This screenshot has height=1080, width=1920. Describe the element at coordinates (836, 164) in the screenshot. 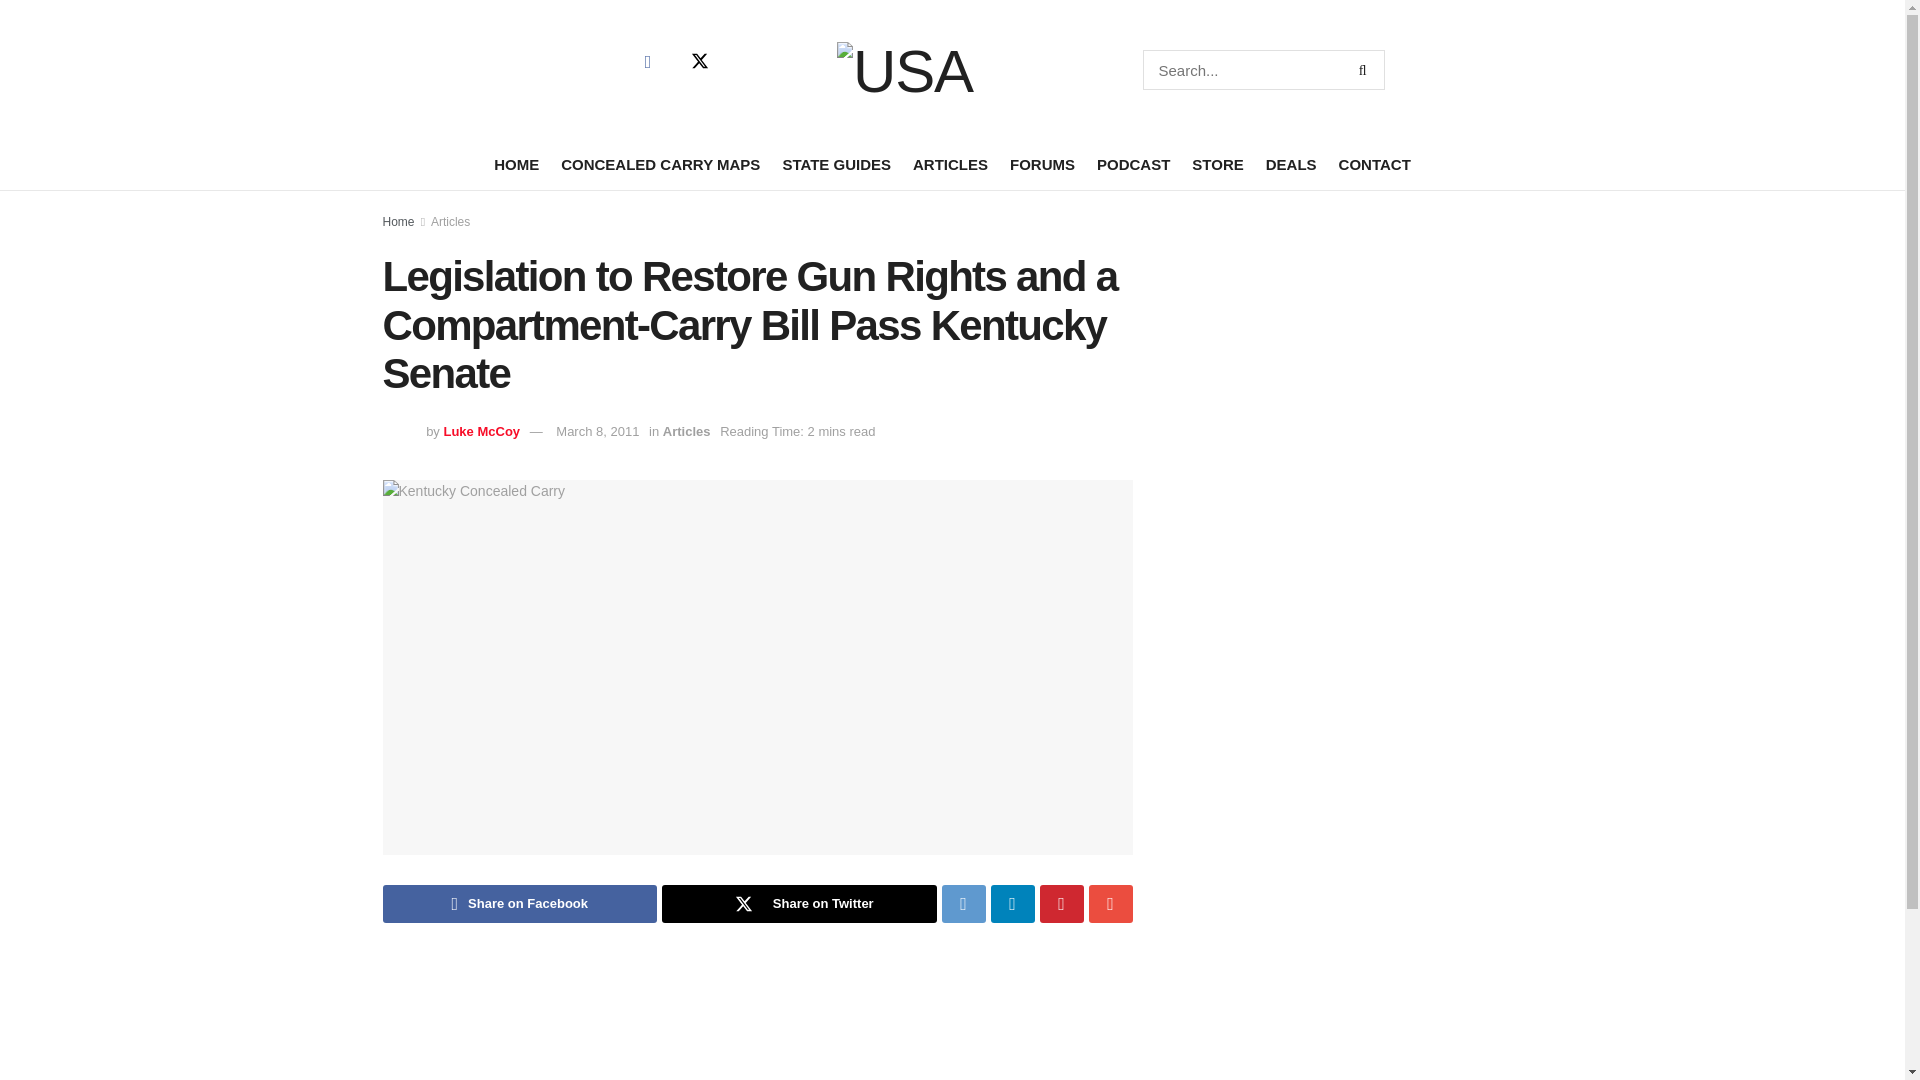

I see `STATE GUIDES` at that location.